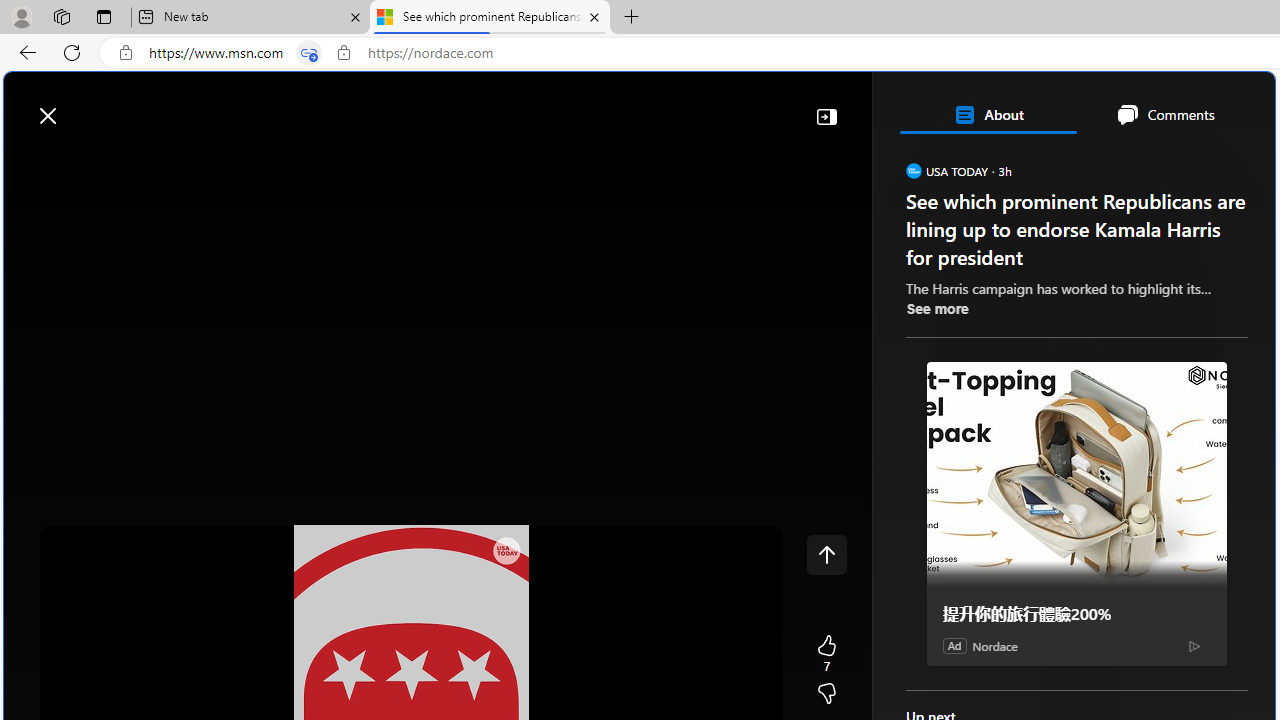 The height and width of the screenshot is (720, 1280). Describe the element at coordinates (987, 114) in the screenshot. I see `About` at that location.